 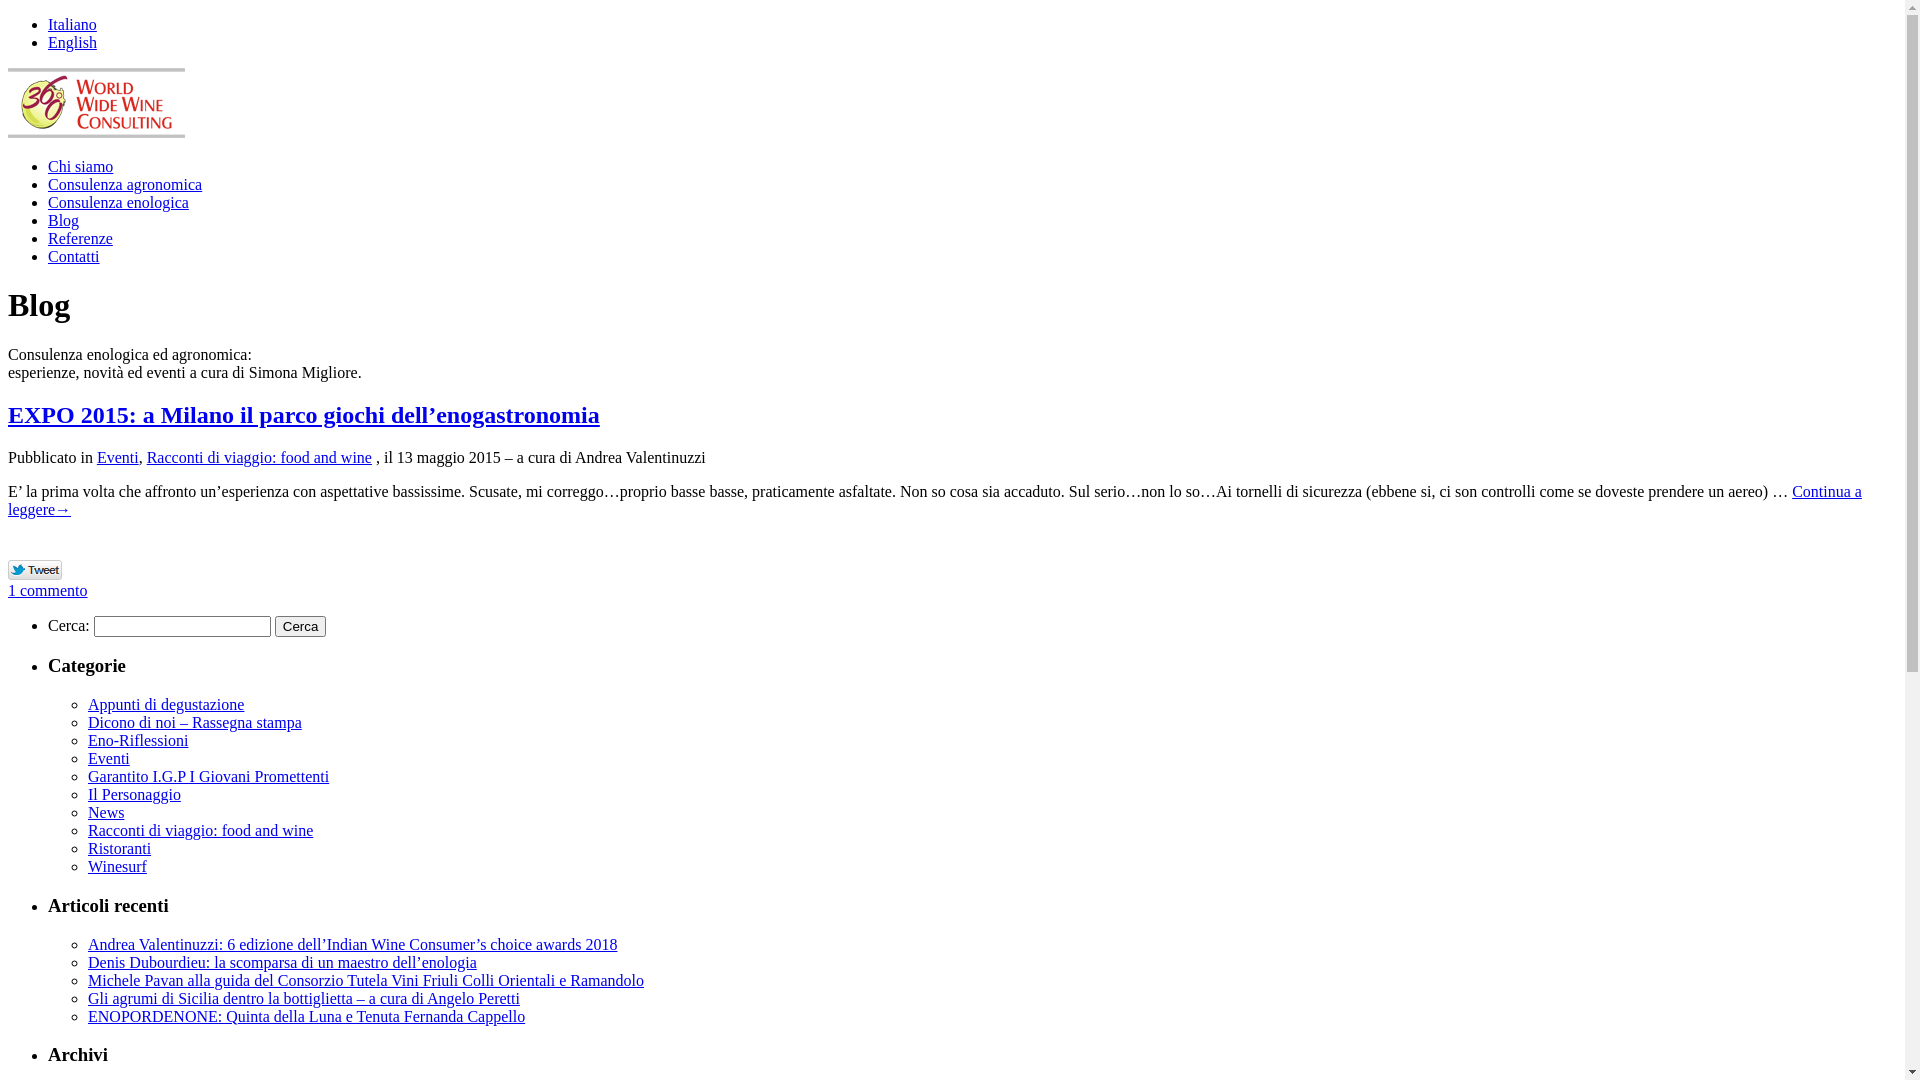 I want to click on News, so click(x=106, y=812).